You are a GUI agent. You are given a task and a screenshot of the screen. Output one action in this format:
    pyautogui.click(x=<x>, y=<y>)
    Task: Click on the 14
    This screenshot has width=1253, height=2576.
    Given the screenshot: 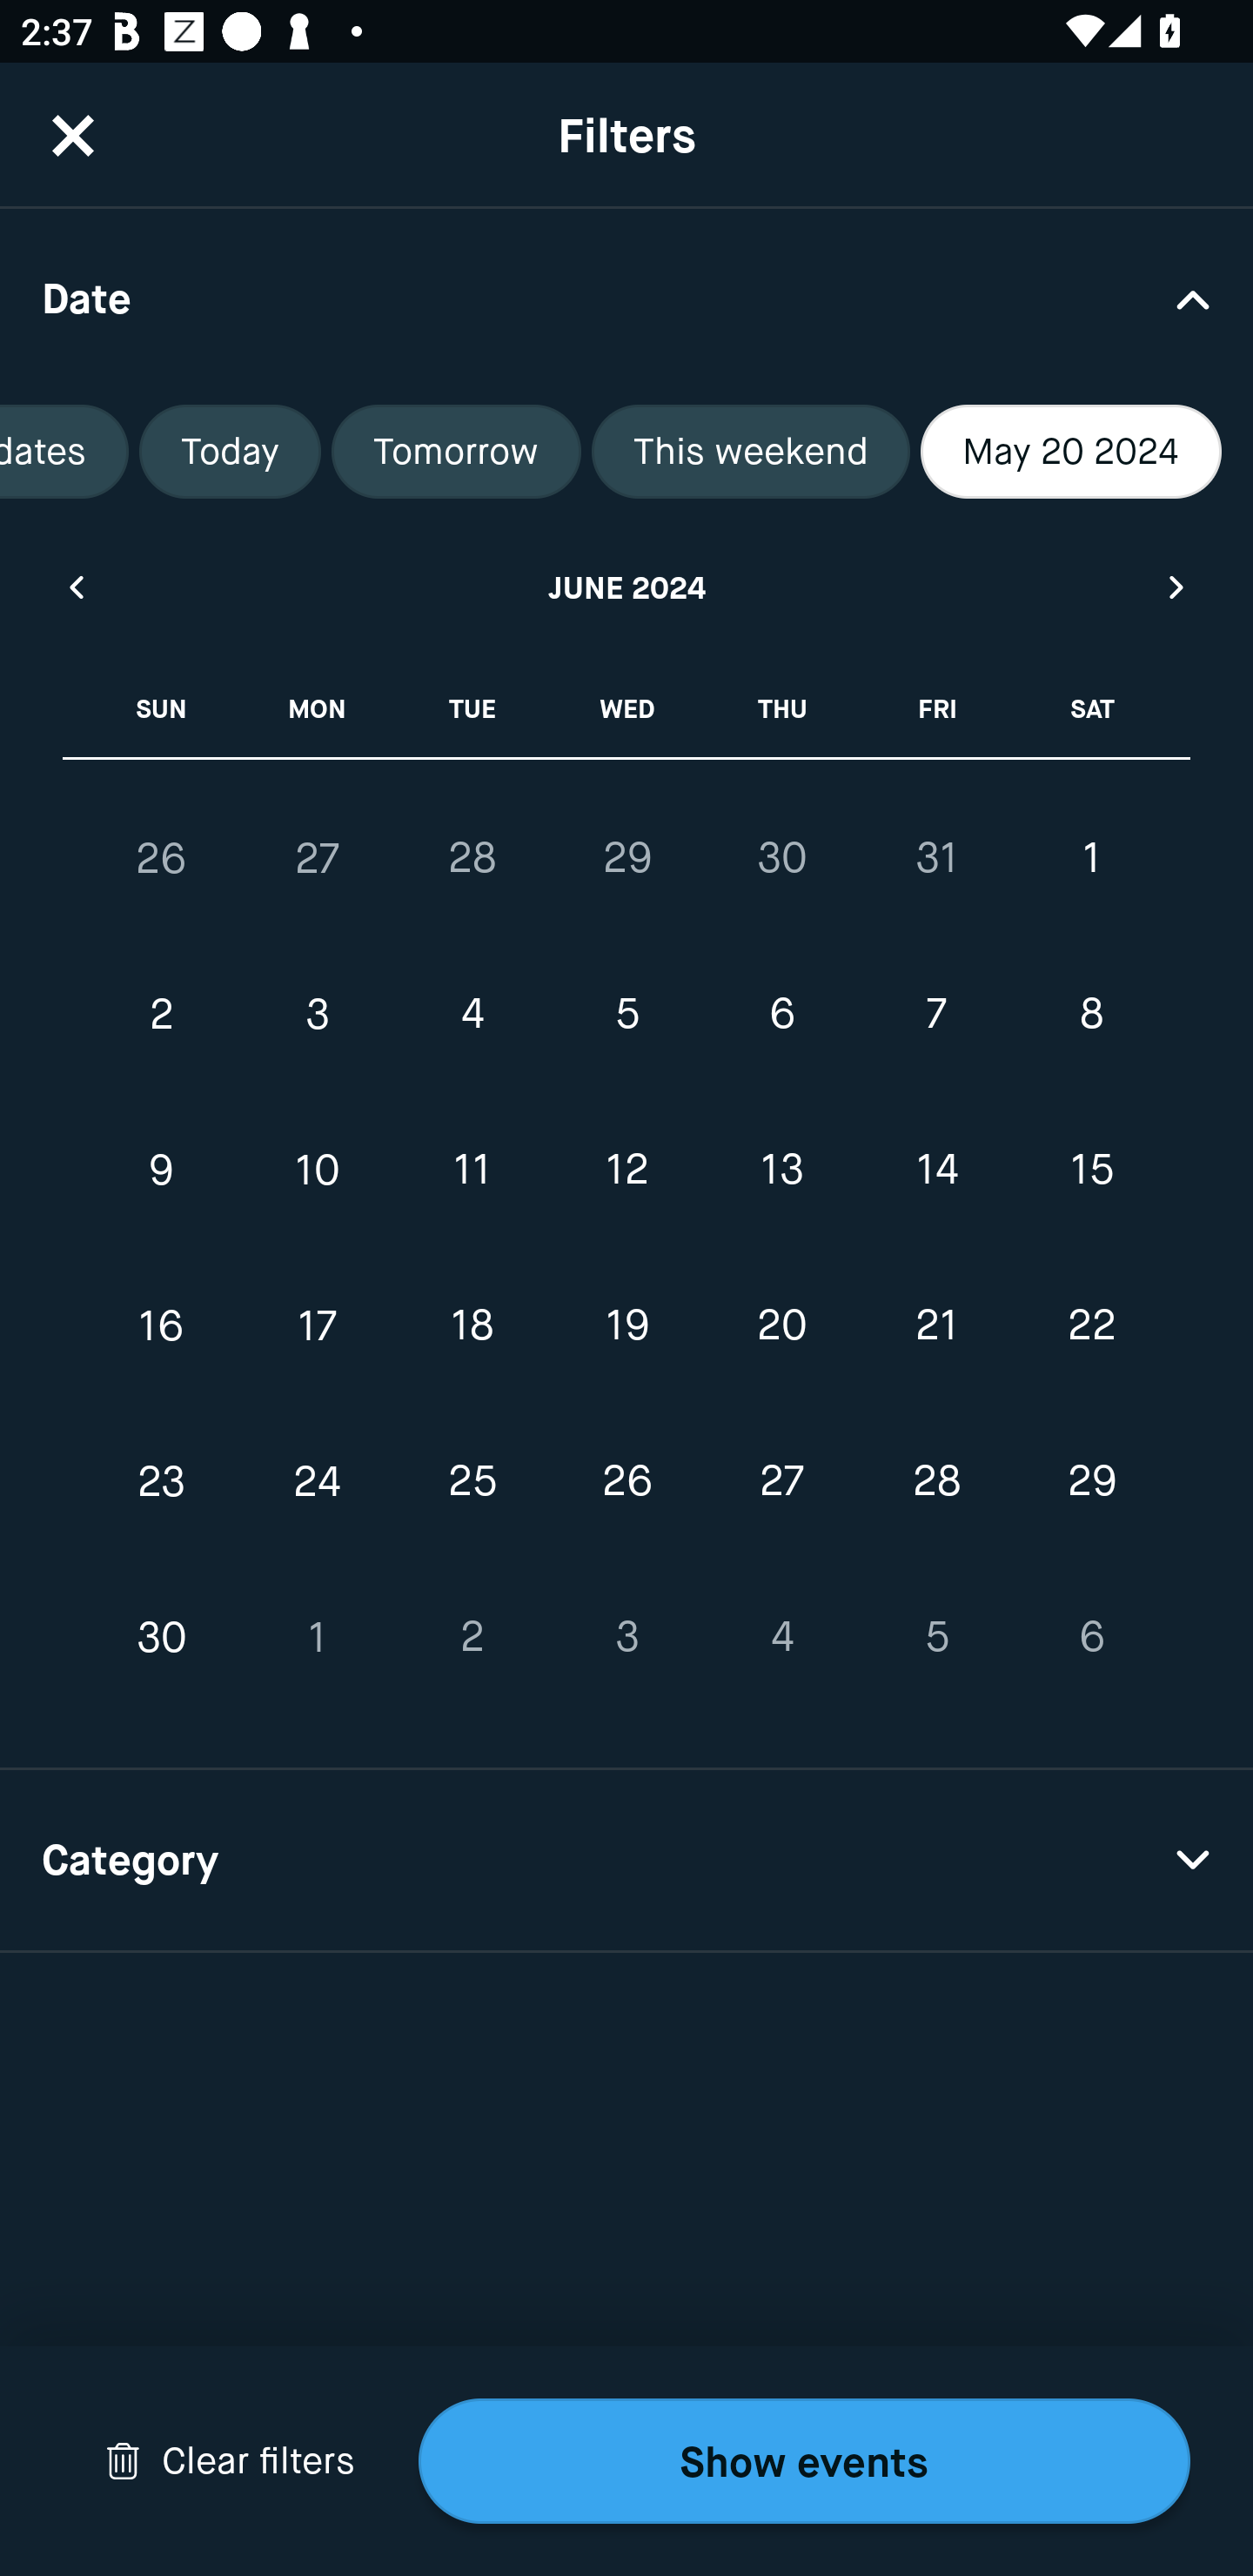 What is the action you would take?
    pyautogui.click(x=936, y=1170)
    